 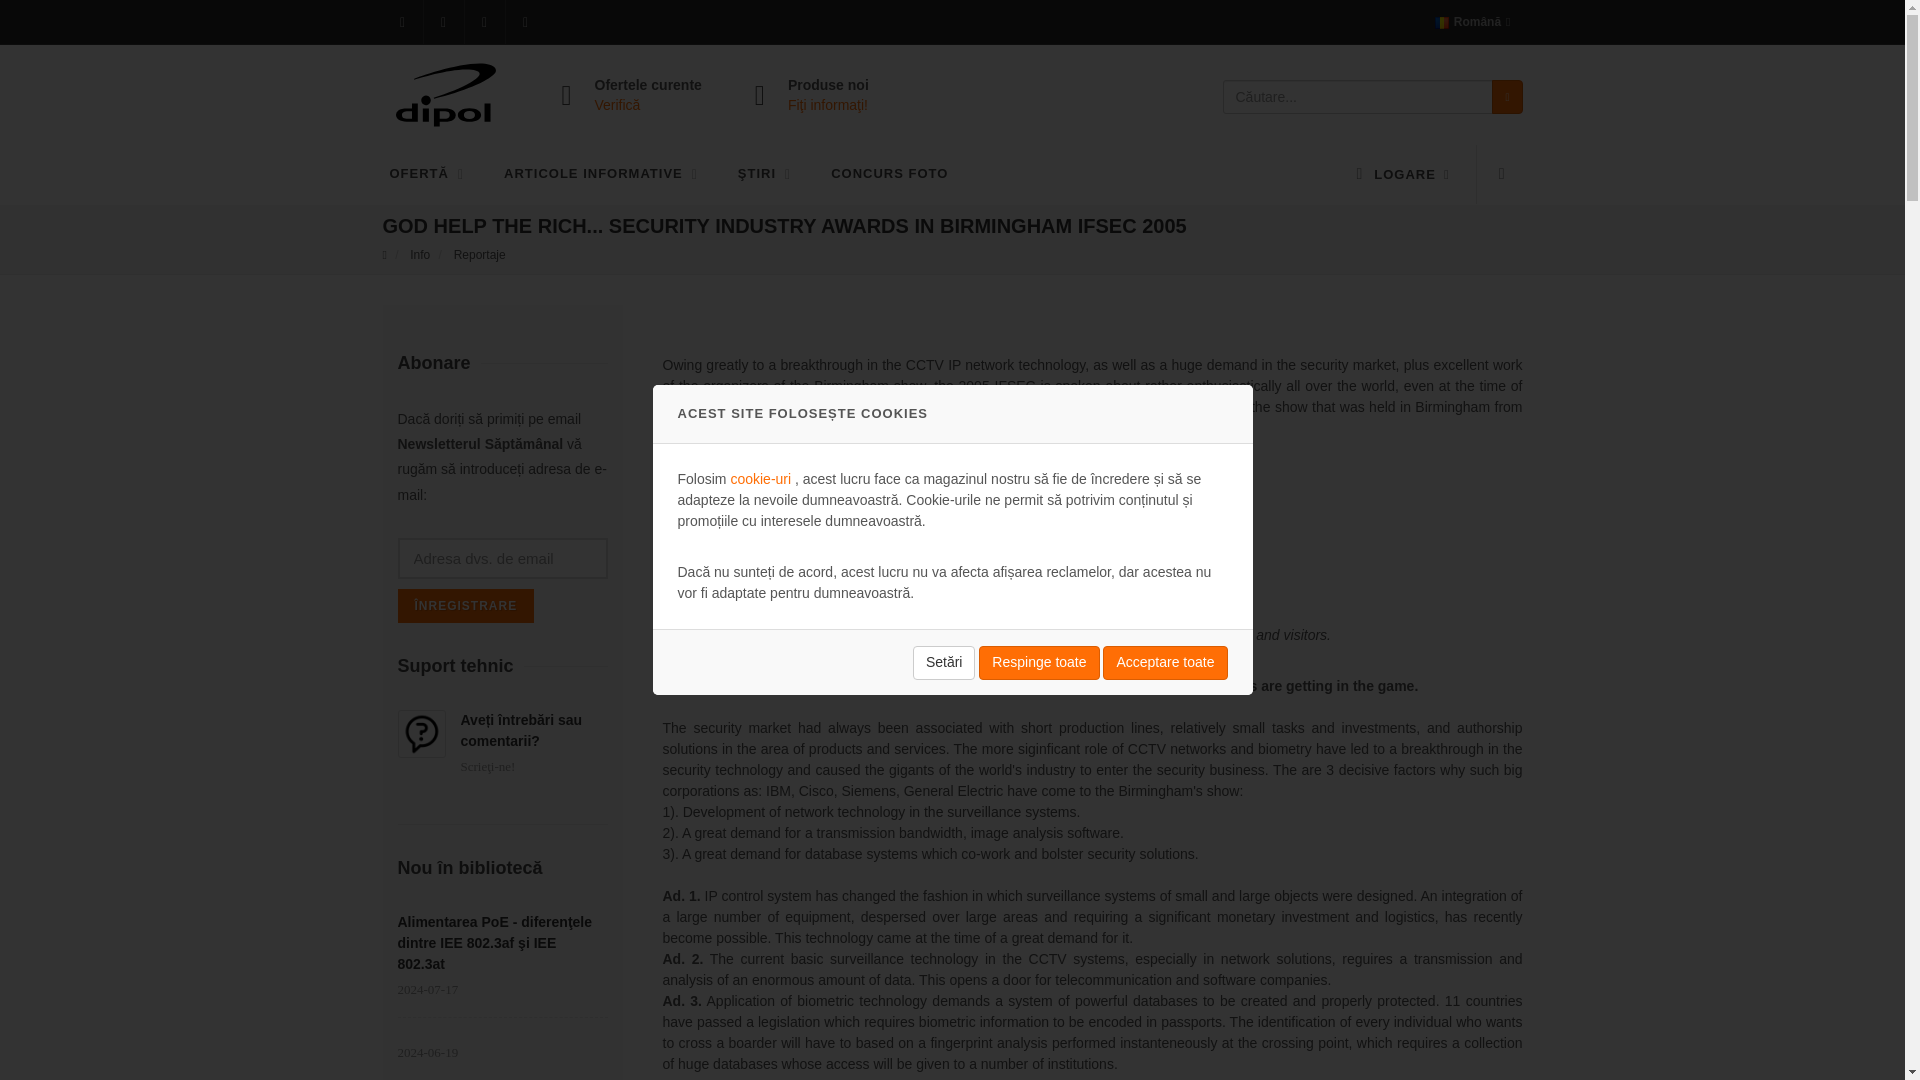 I want to click on Acceptare toate, so click(x=1164, y=662).